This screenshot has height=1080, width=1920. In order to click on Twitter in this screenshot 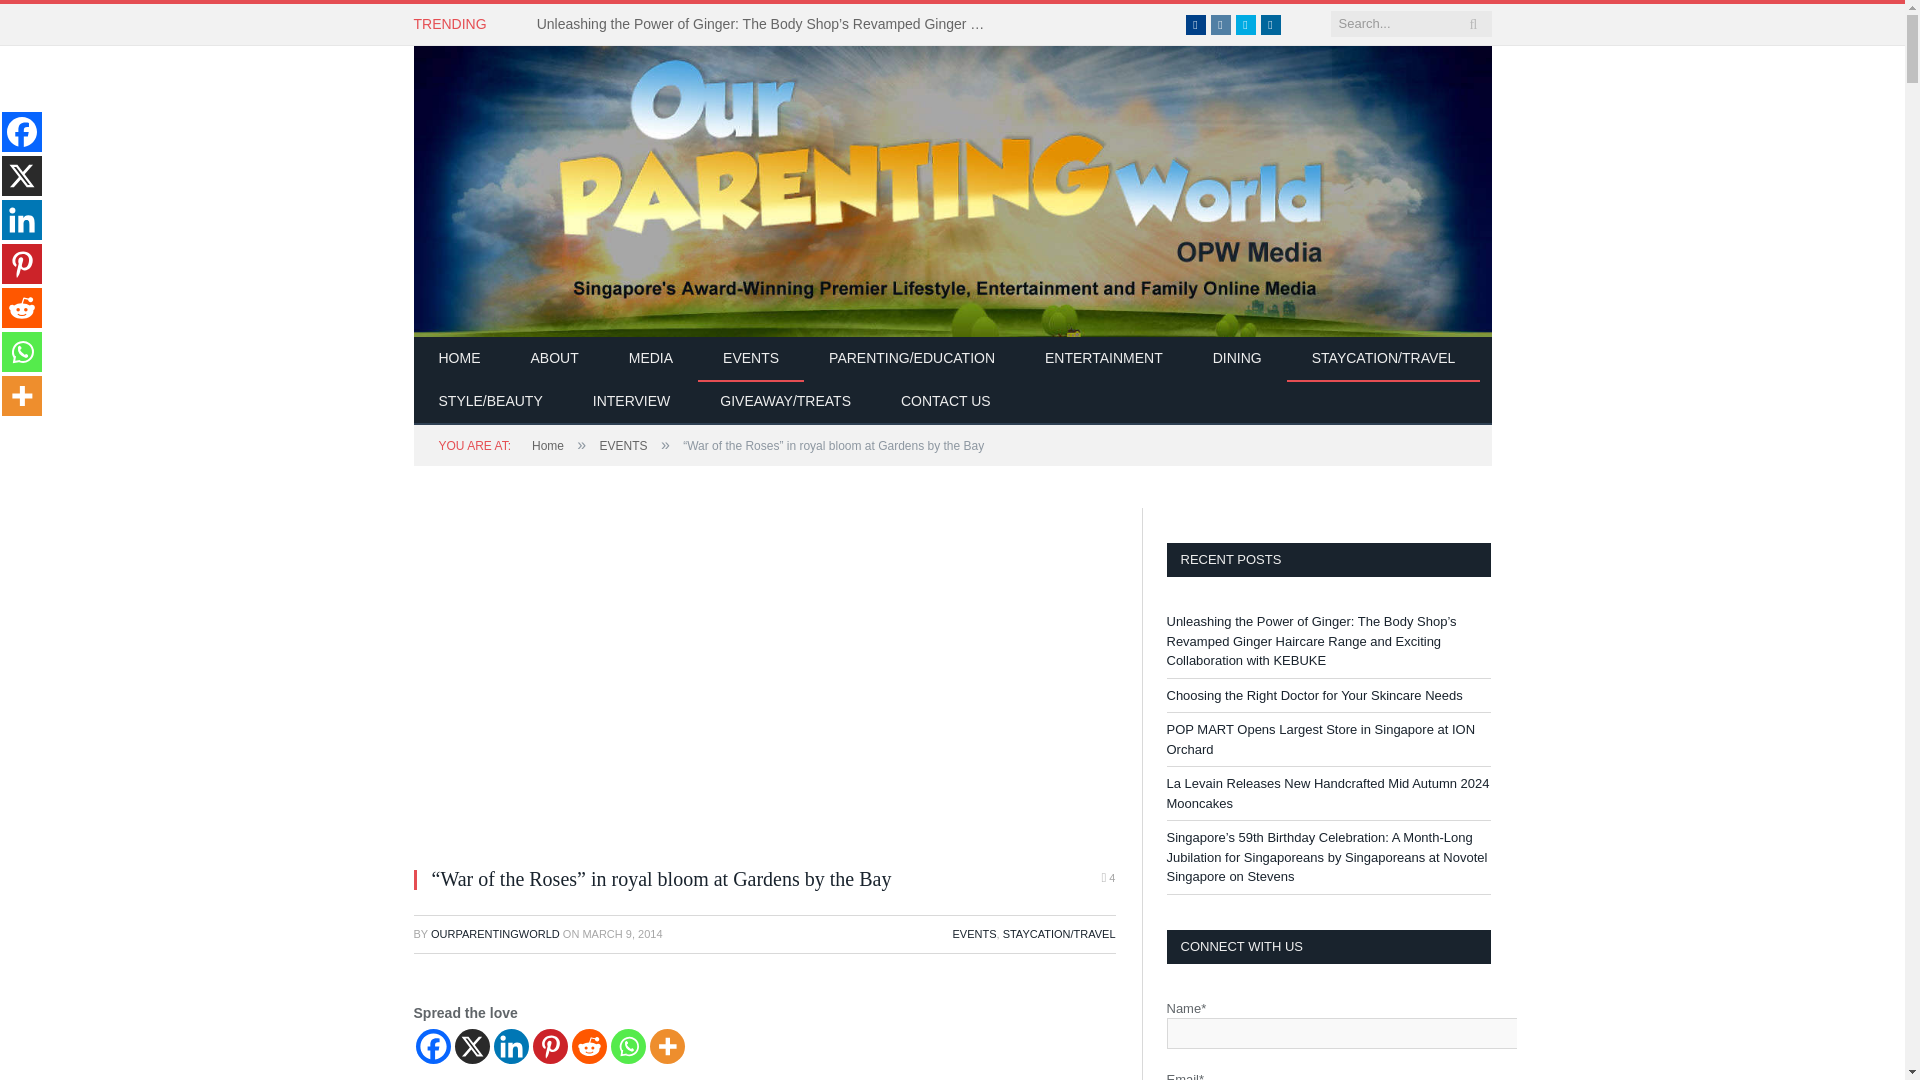, I will do `click(1246, 24)`.